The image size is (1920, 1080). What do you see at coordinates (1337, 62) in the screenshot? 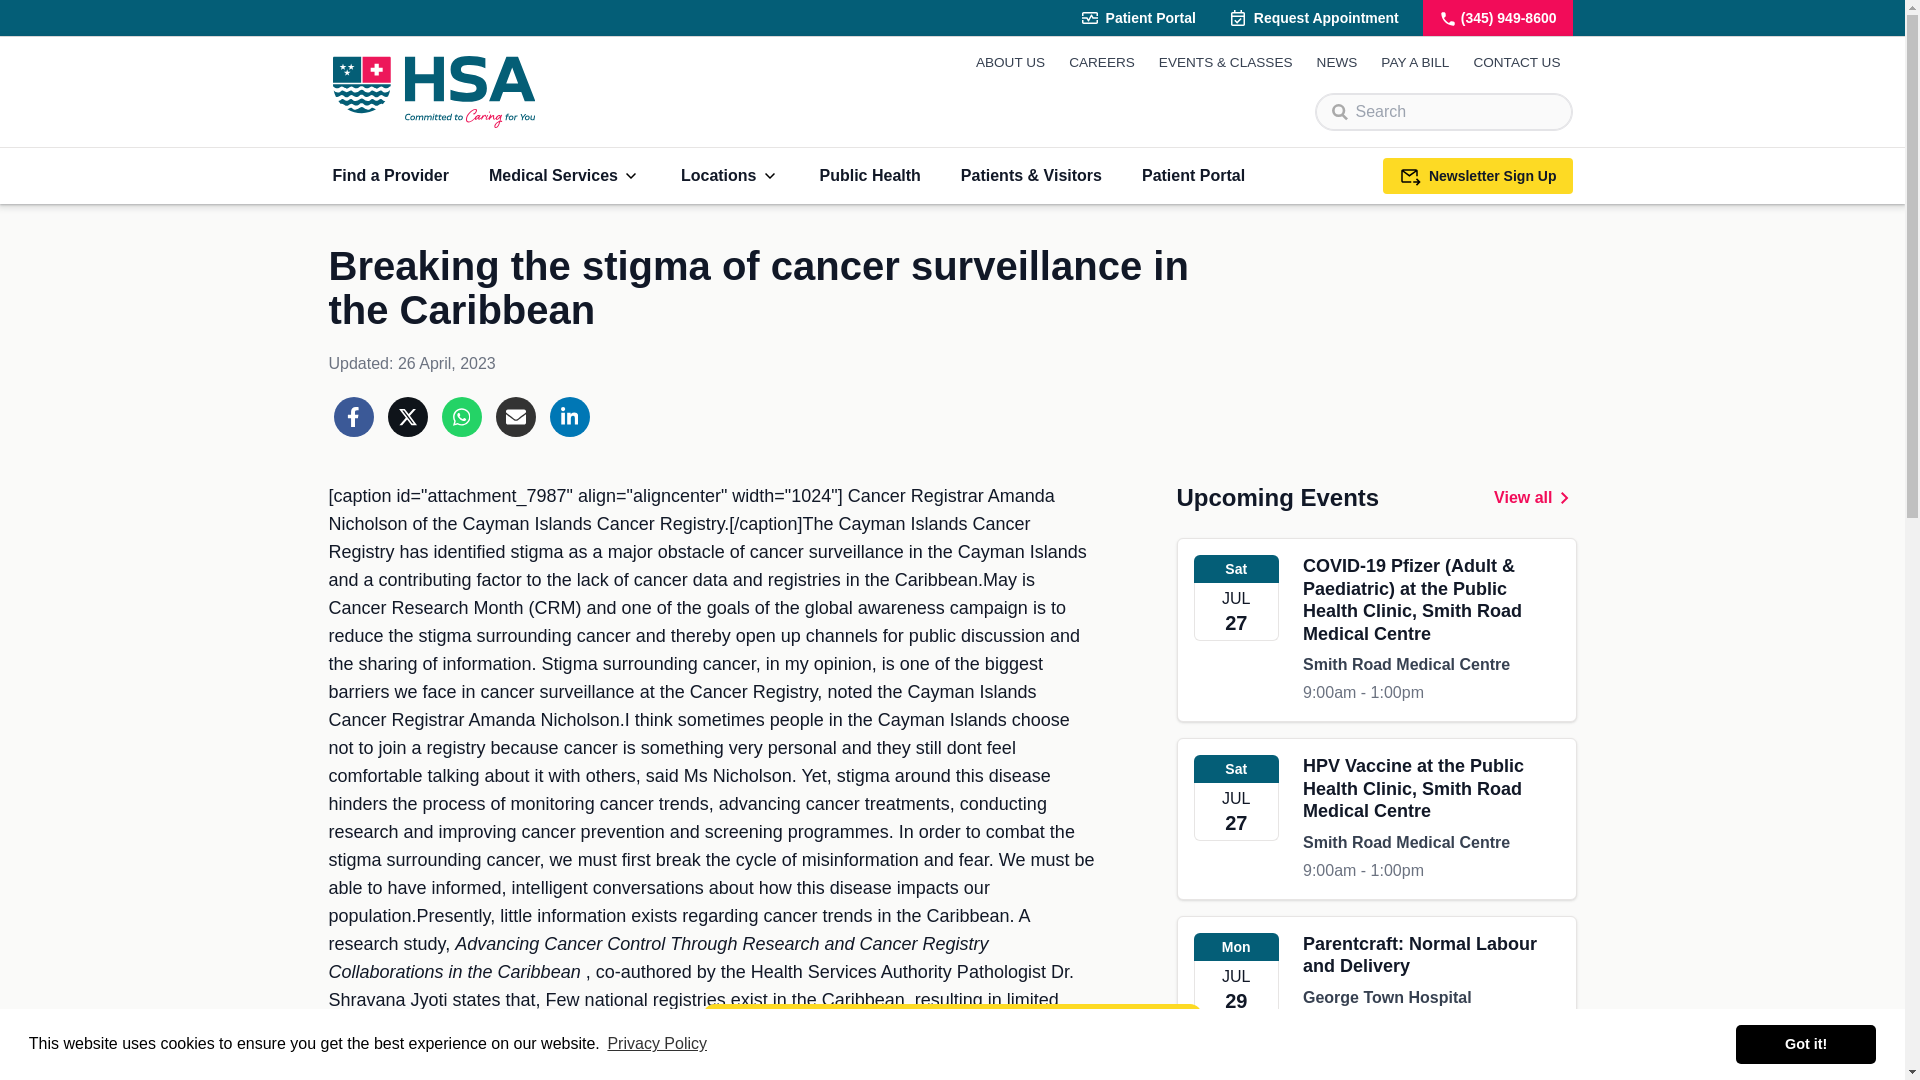
I see `NEWS` at bounding box center [1337, 62].